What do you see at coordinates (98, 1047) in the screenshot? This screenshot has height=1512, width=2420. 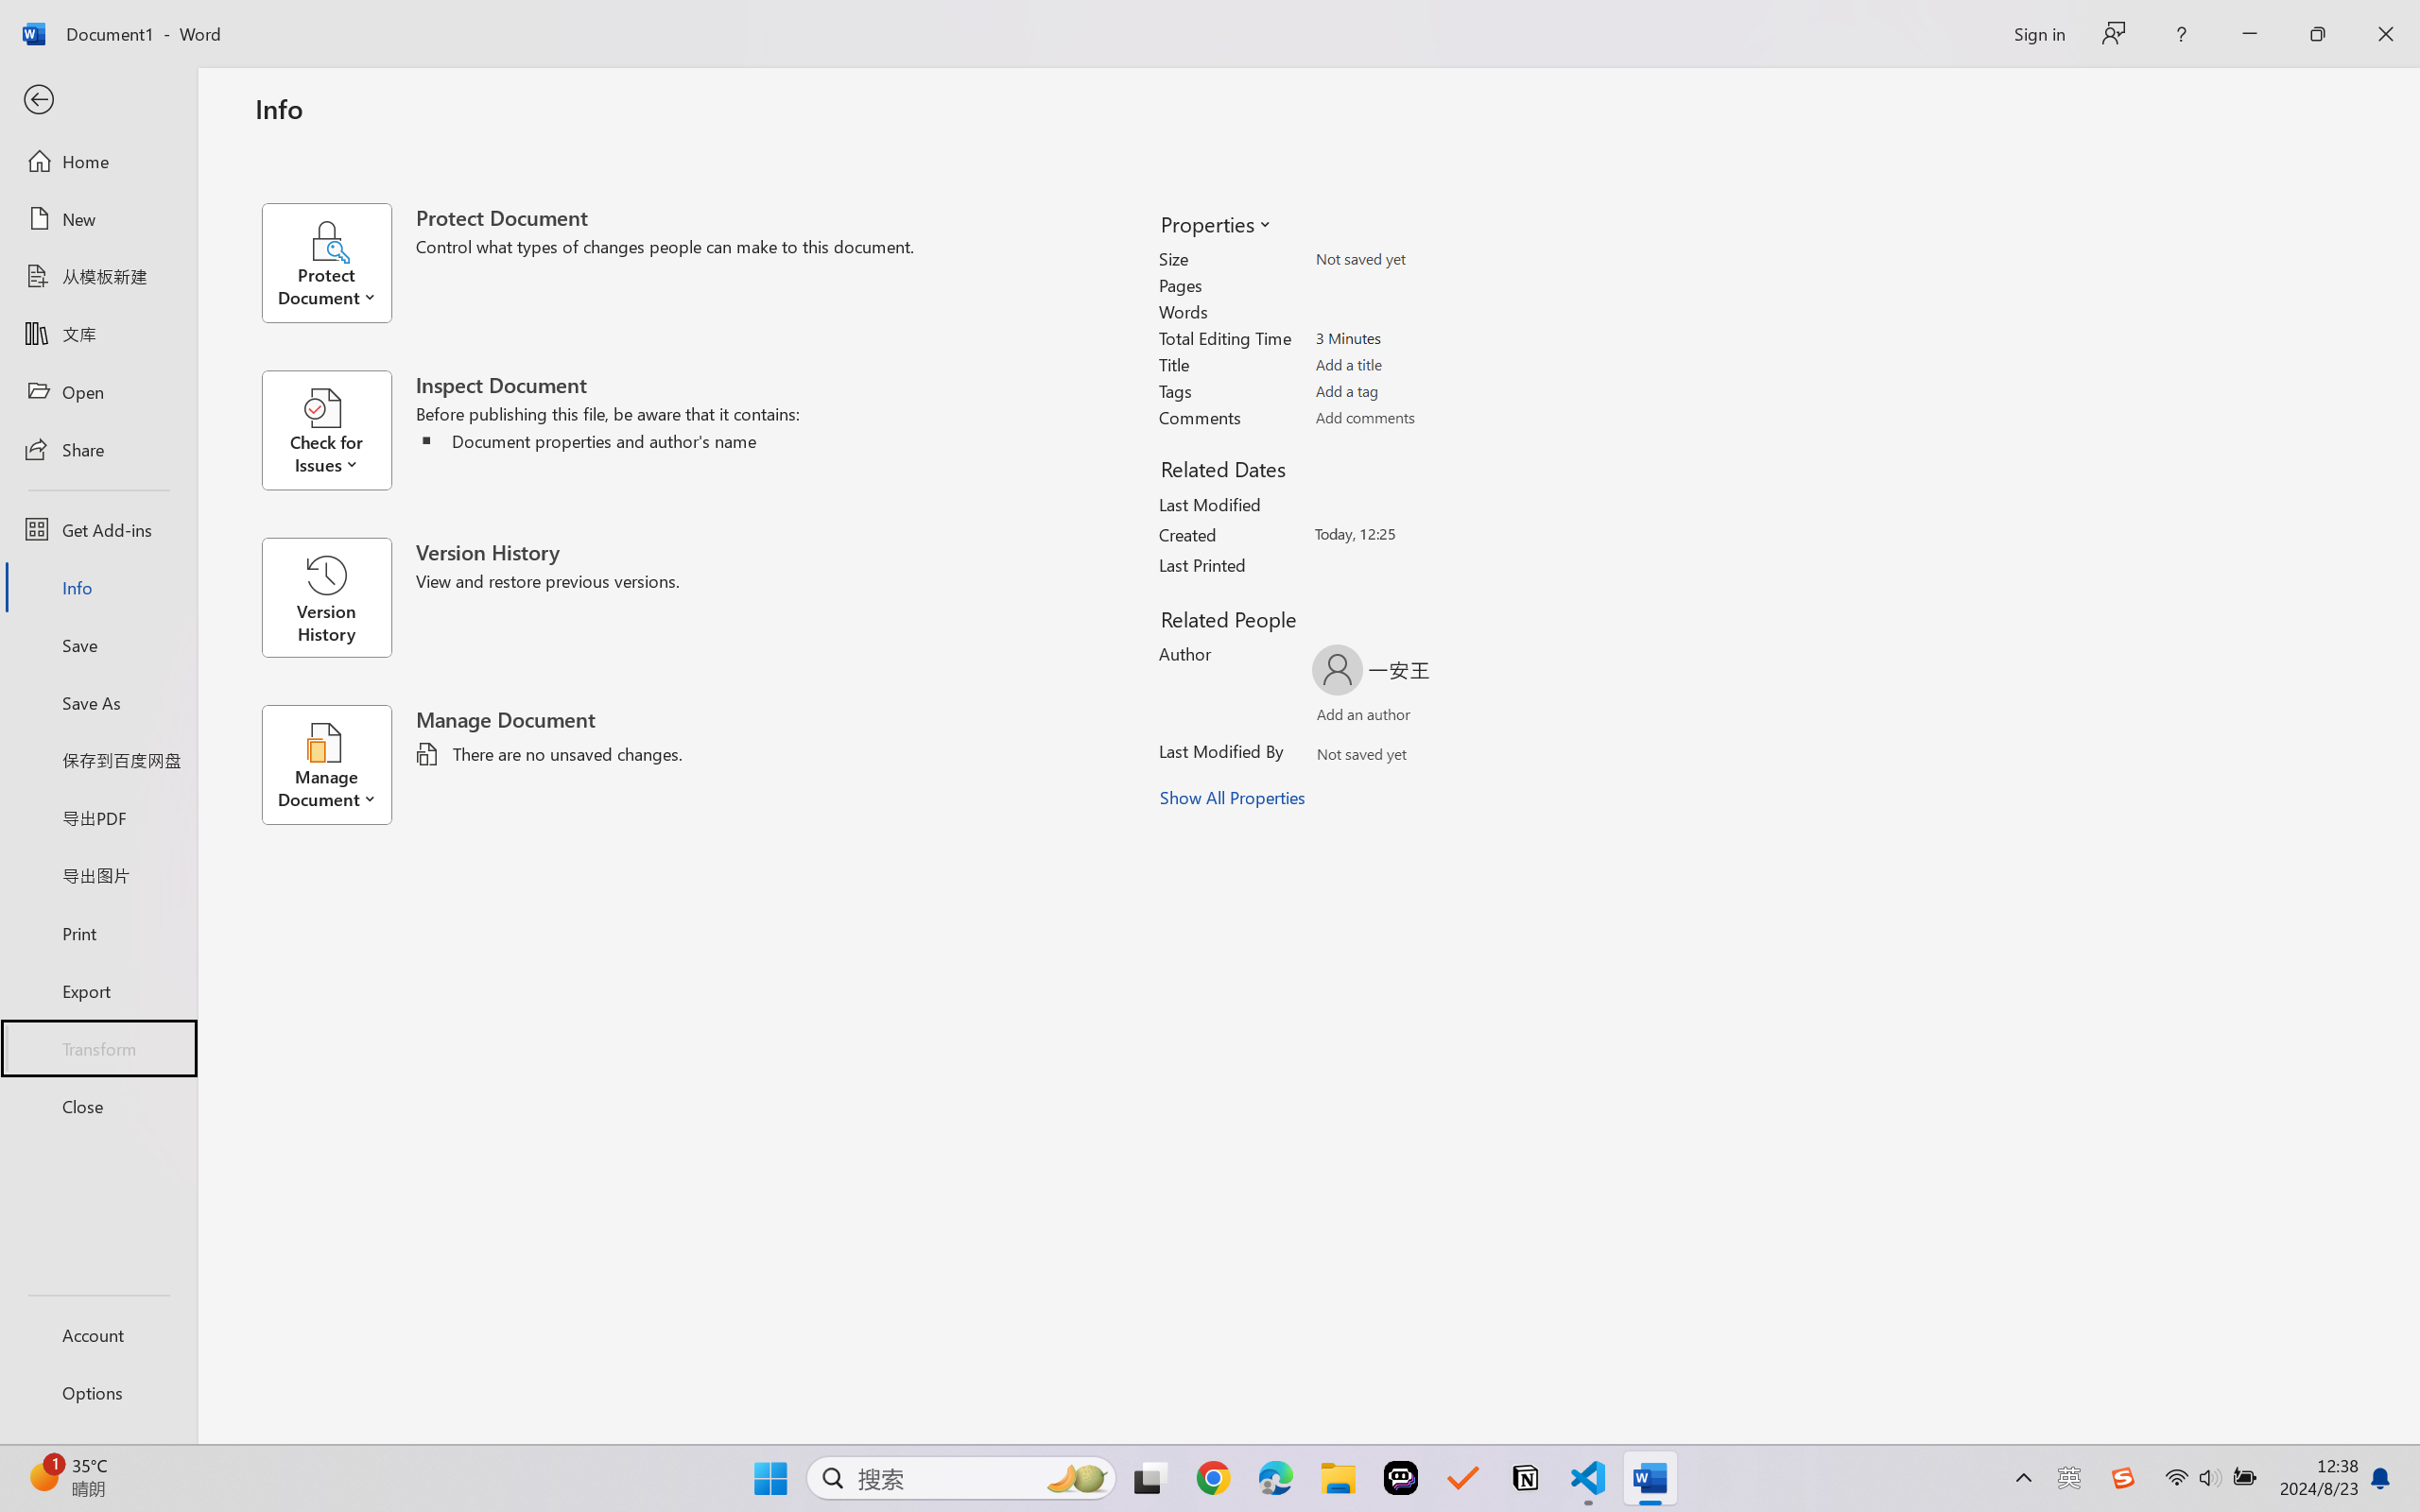 I see `Transform` at bounding box center [98, 1047].